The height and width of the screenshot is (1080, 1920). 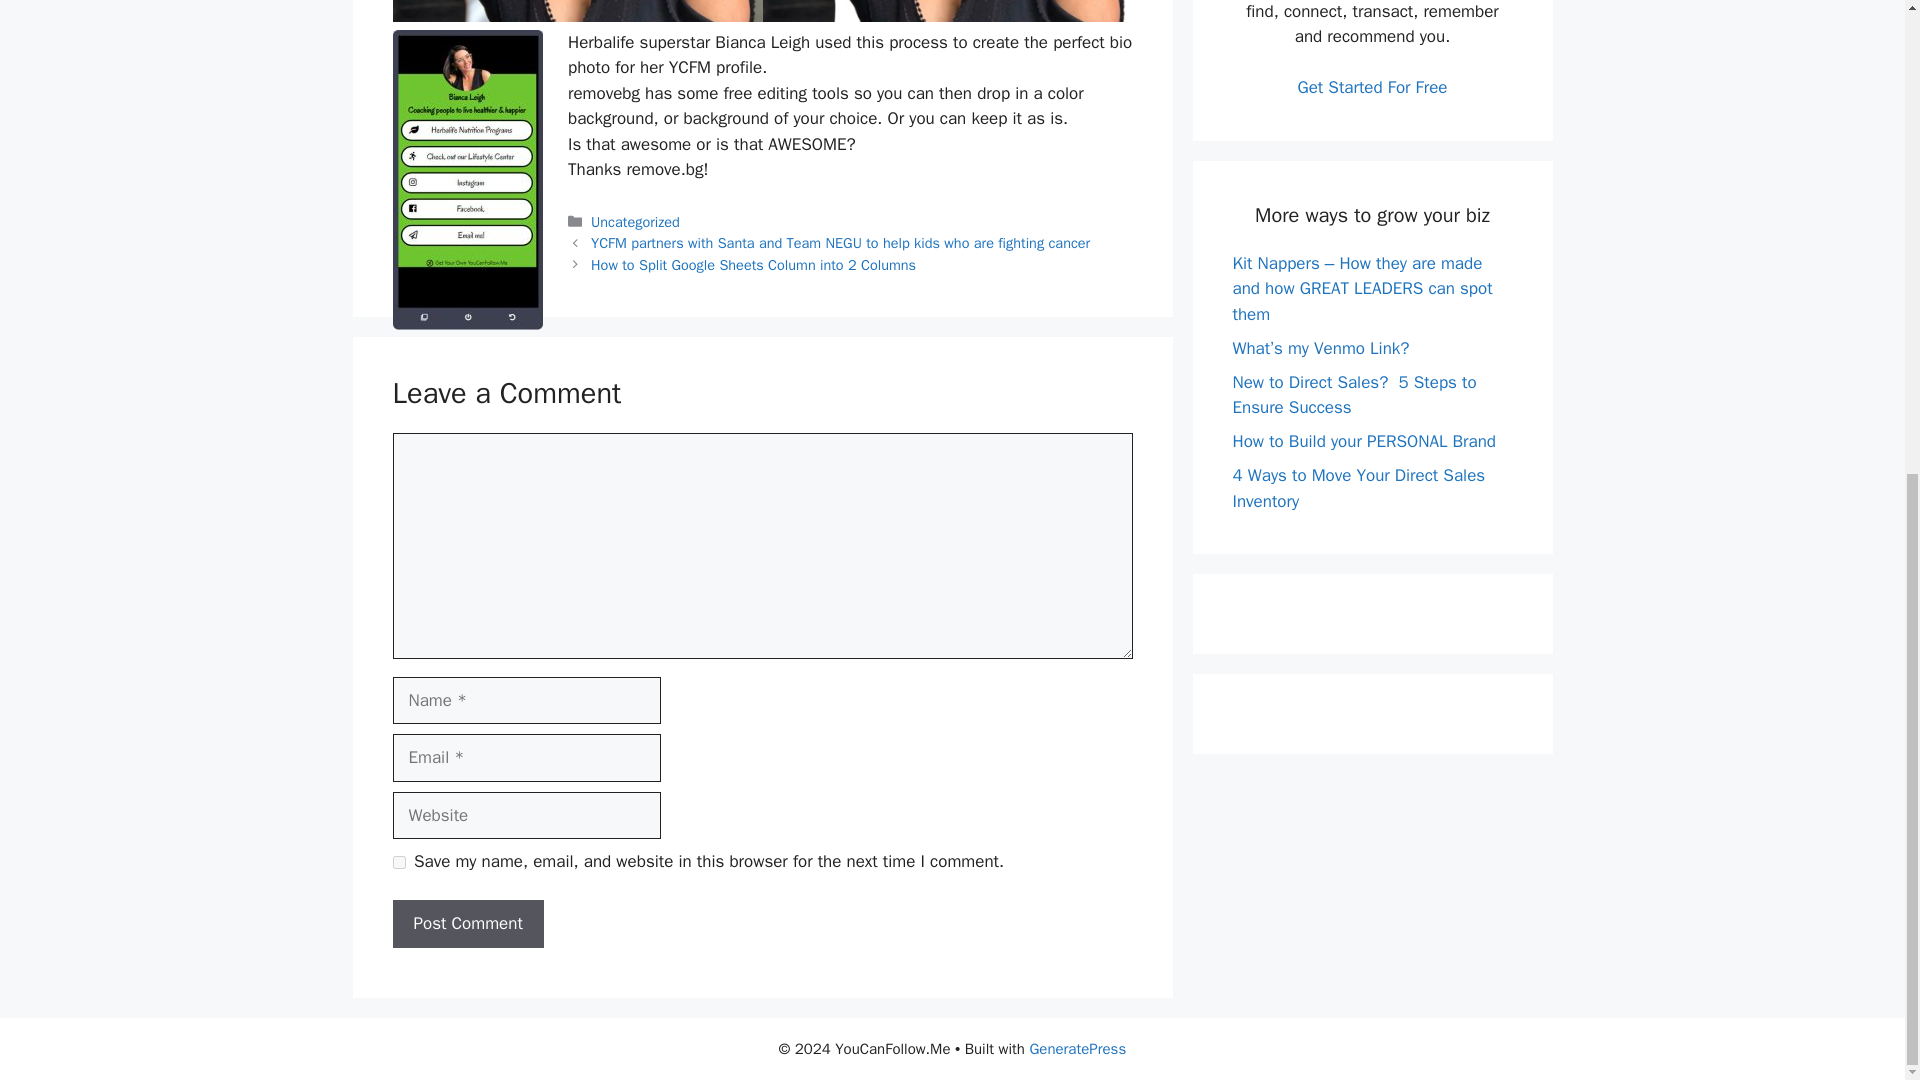 What do you see at coordinates (635, 222) in the screenshot?
I see `Uncategorized` at bounding box center [635, 222].